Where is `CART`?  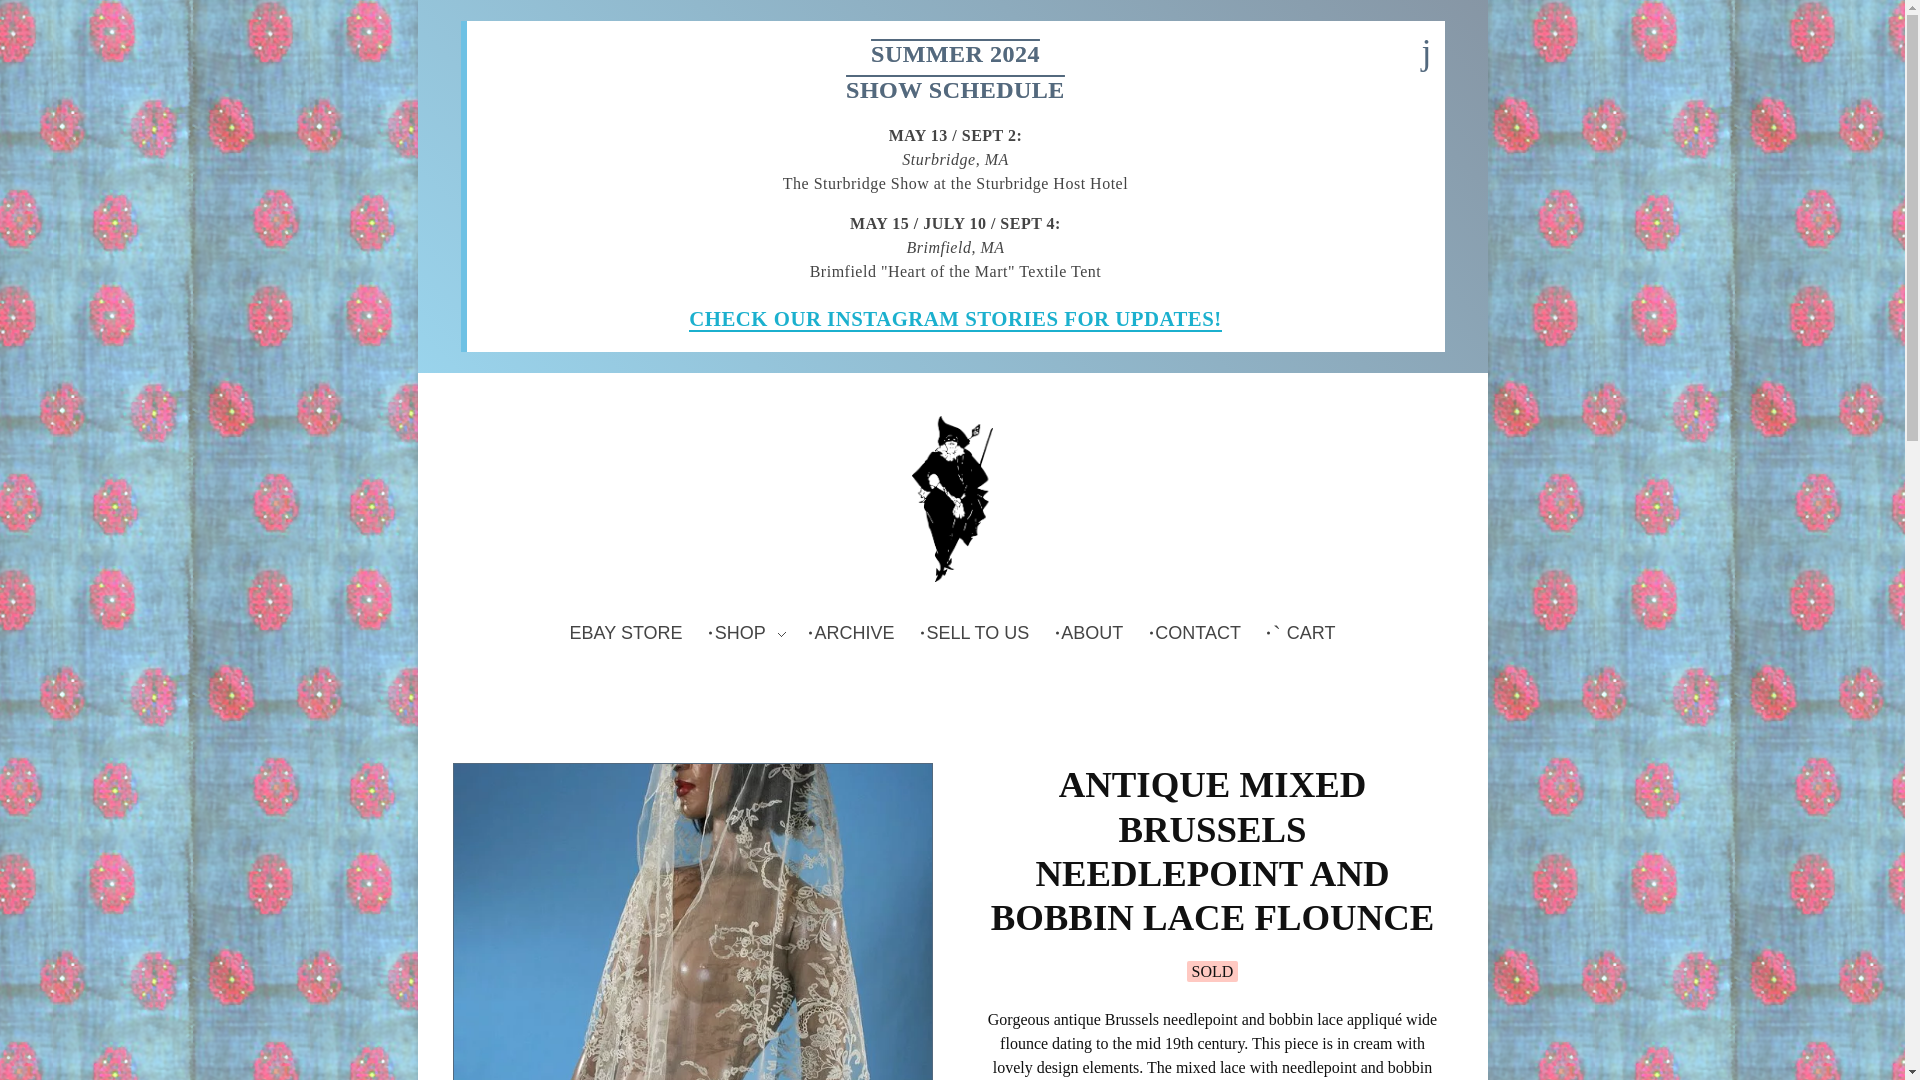 CART is located at coordinates (1304, 633).